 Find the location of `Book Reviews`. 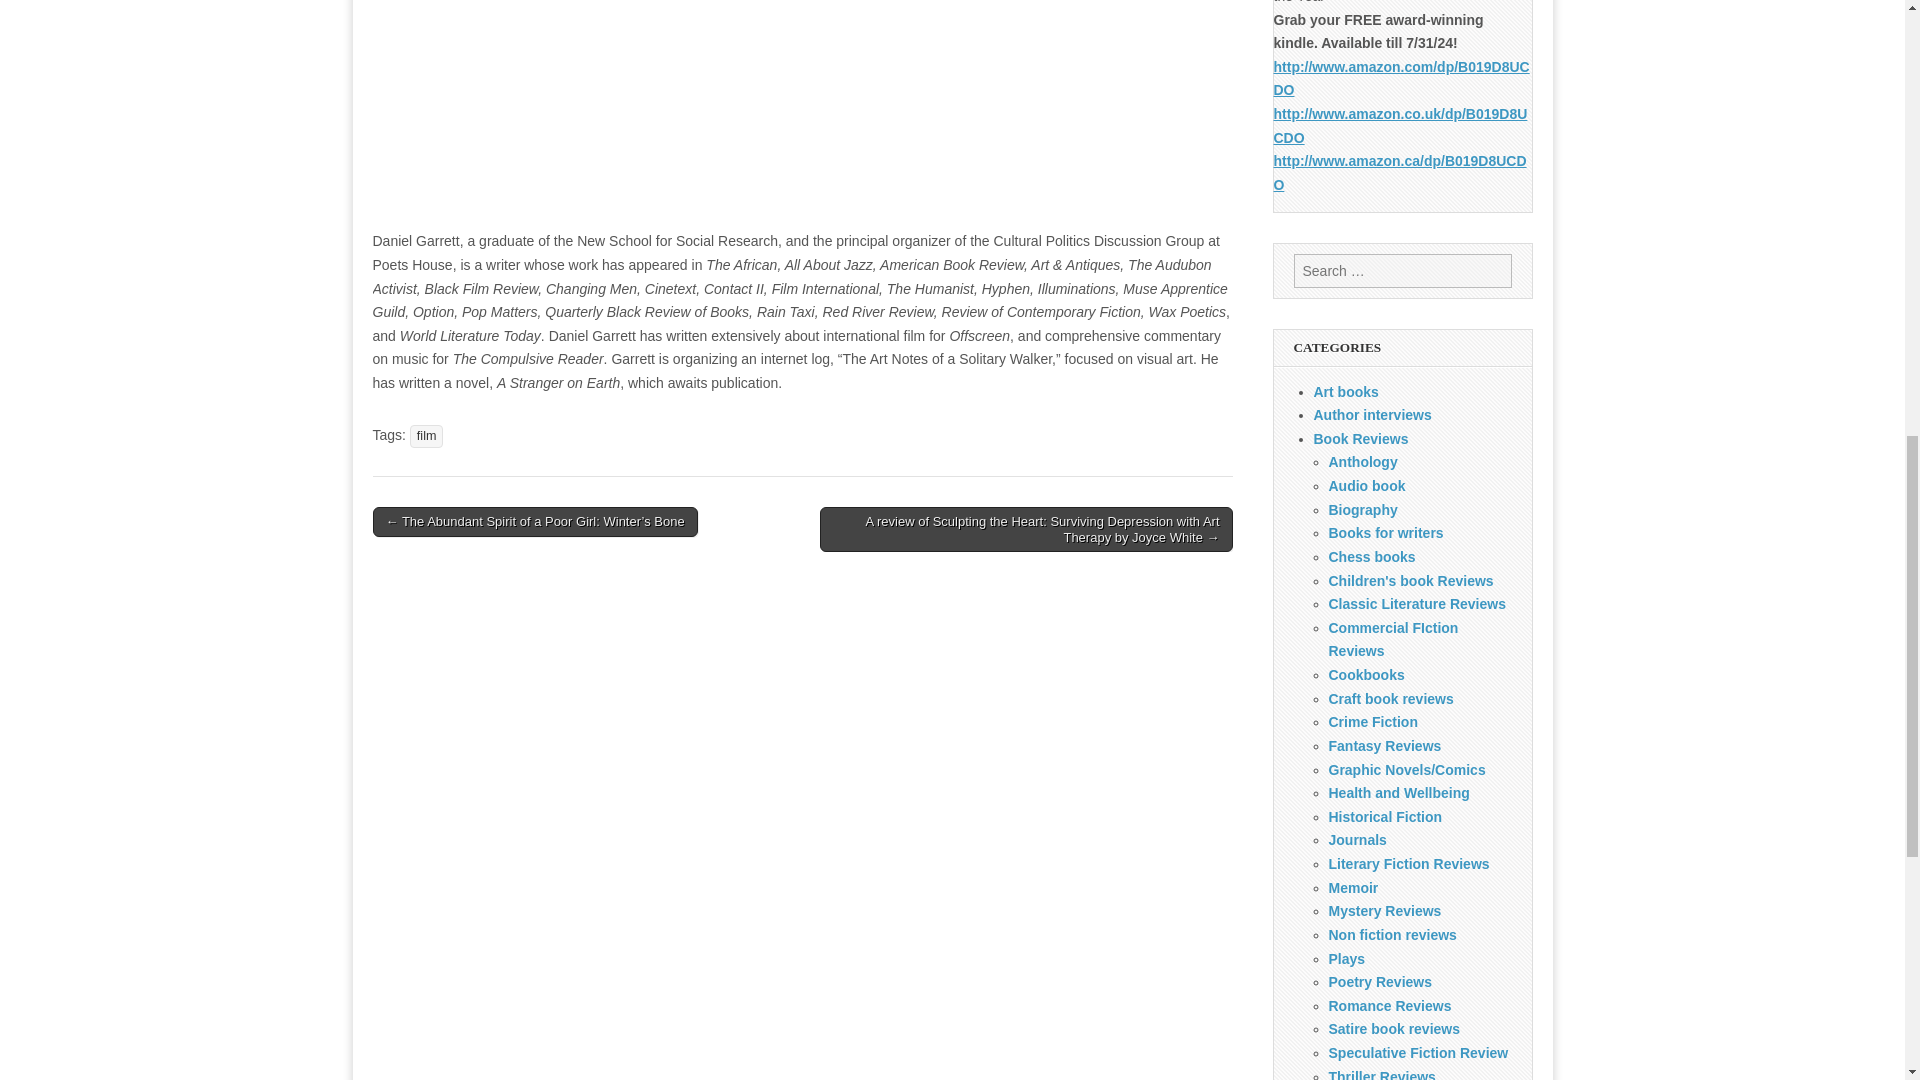

Book Reviews is located at coordinates (1361, 438).